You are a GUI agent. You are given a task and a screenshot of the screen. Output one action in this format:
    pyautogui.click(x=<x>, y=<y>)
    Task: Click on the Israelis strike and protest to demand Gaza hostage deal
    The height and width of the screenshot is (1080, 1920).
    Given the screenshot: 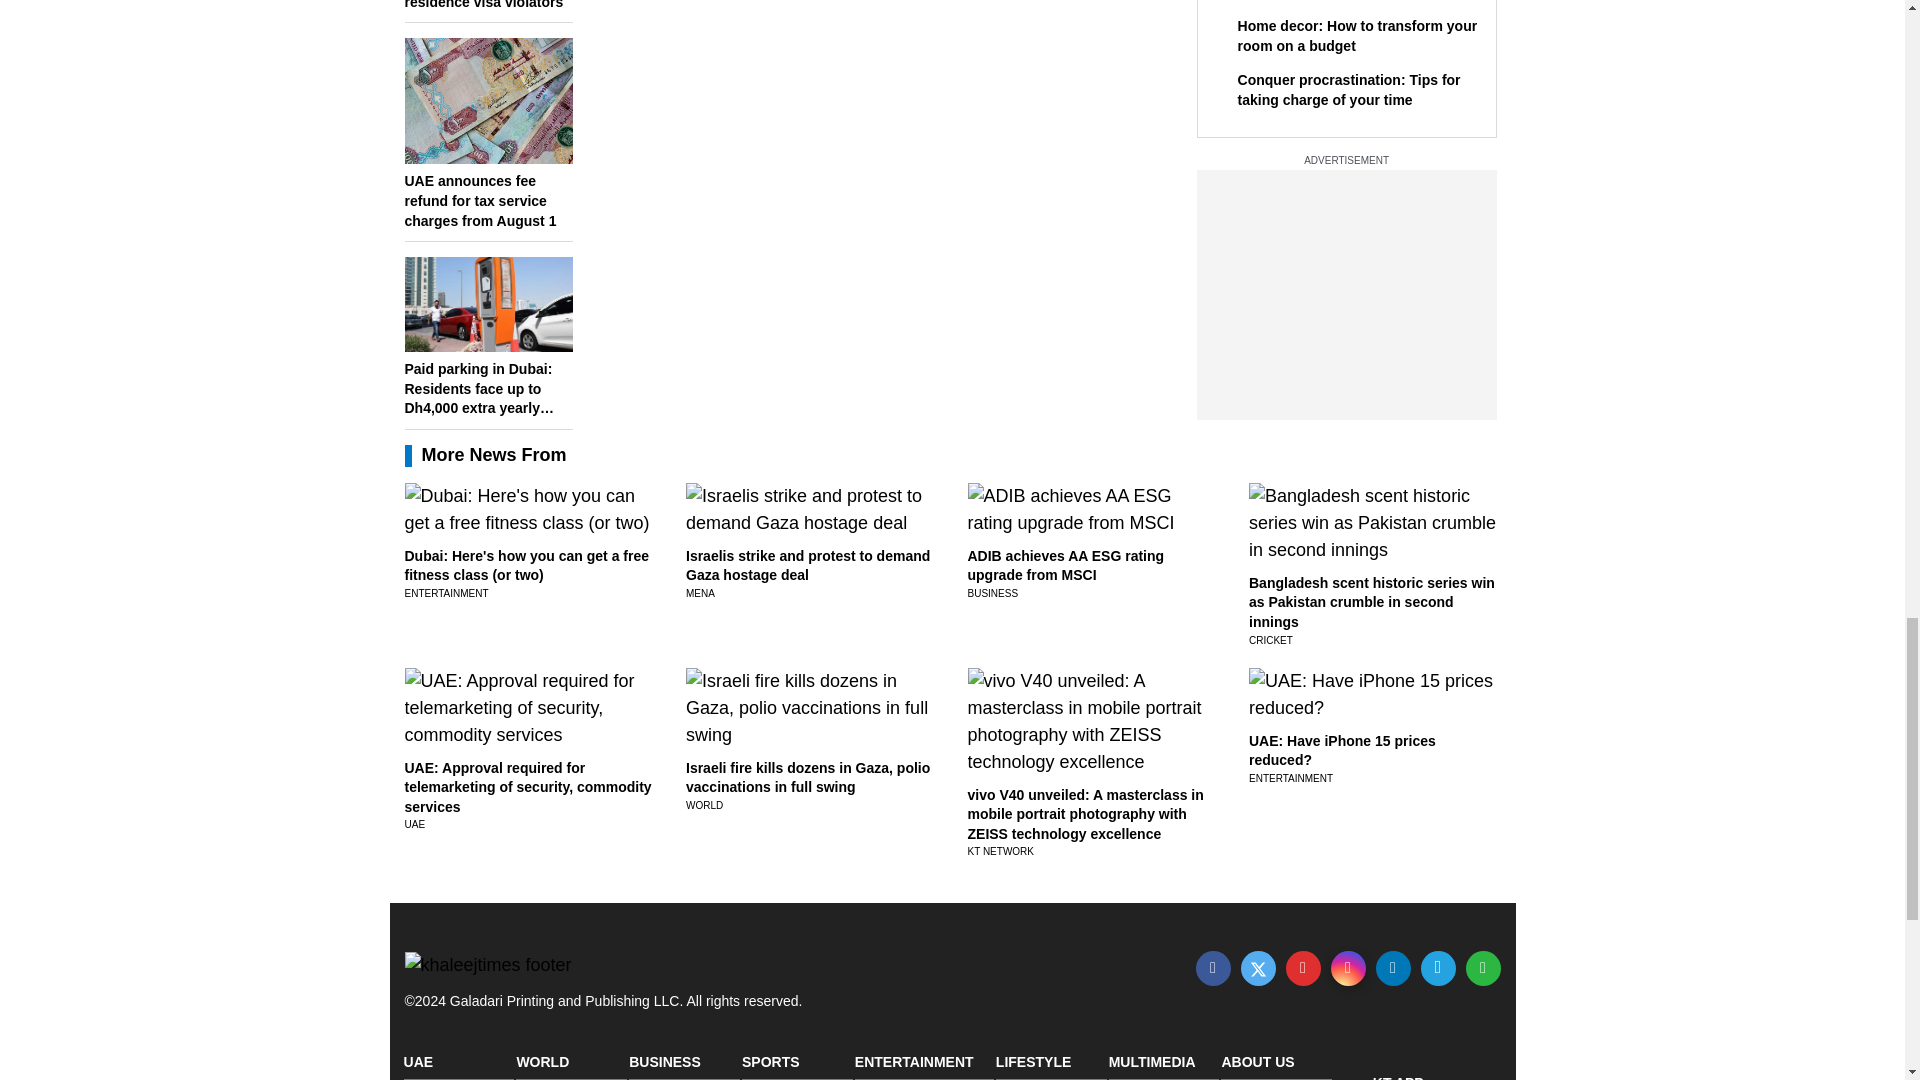 What is the action you would take?
    pyautogui.click(x=807, y=566)
    